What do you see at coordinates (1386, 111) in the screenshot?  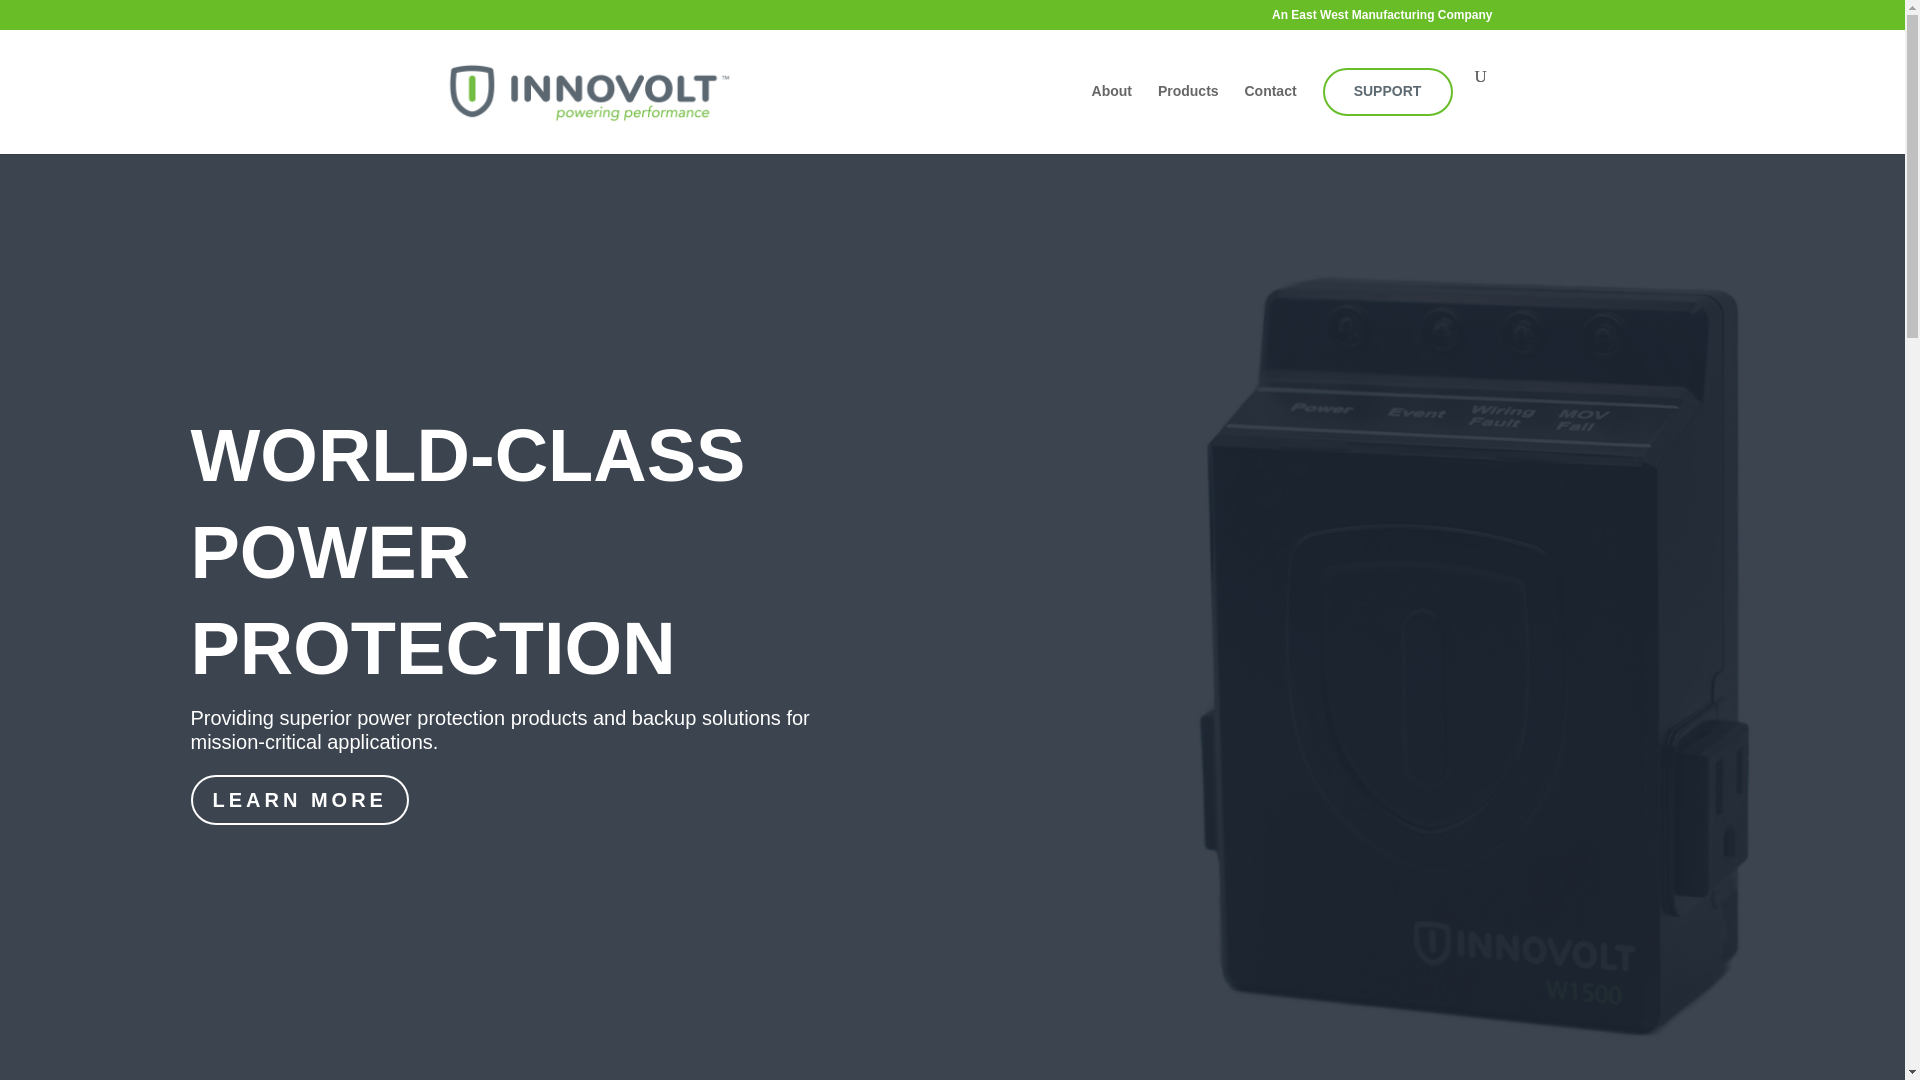 I see `SUPPORT` at bounding box center [1386, 111].